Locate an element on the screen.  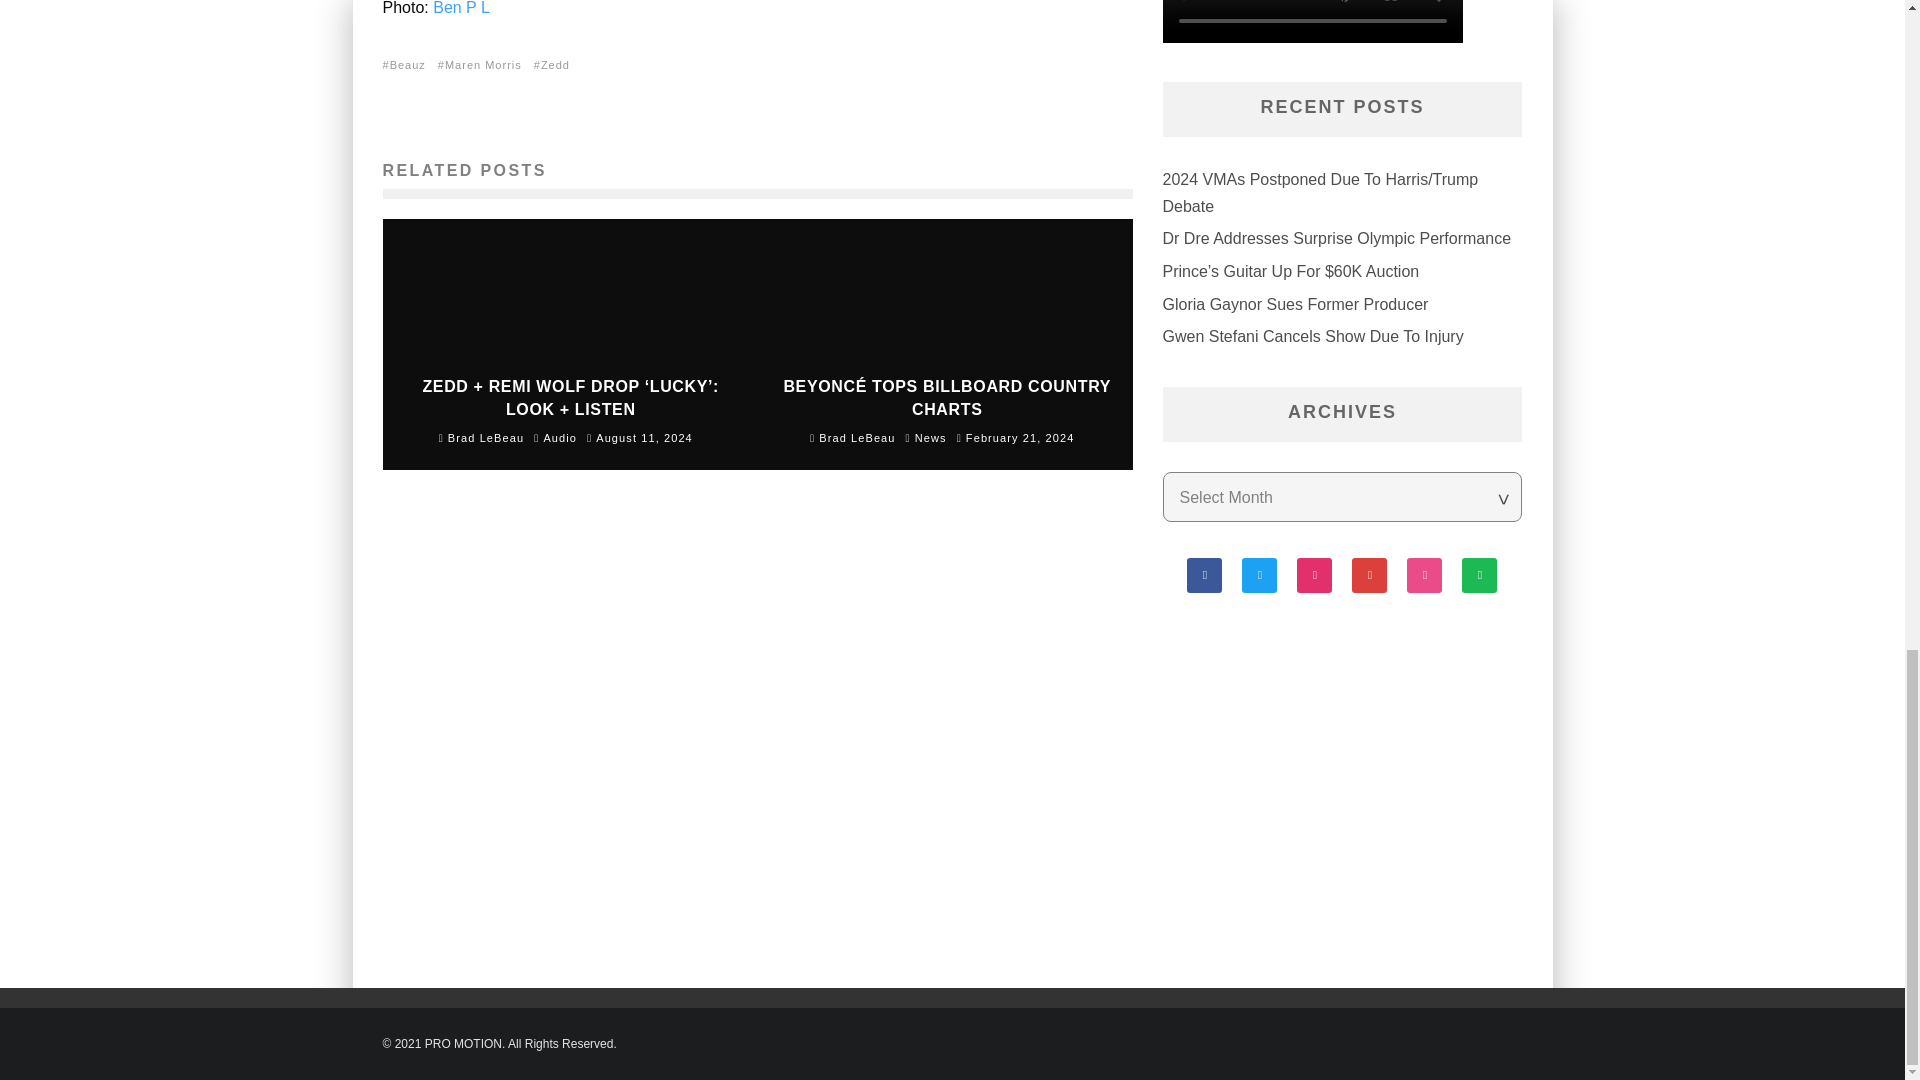
Ben P L is located at coordinates (461, 8).